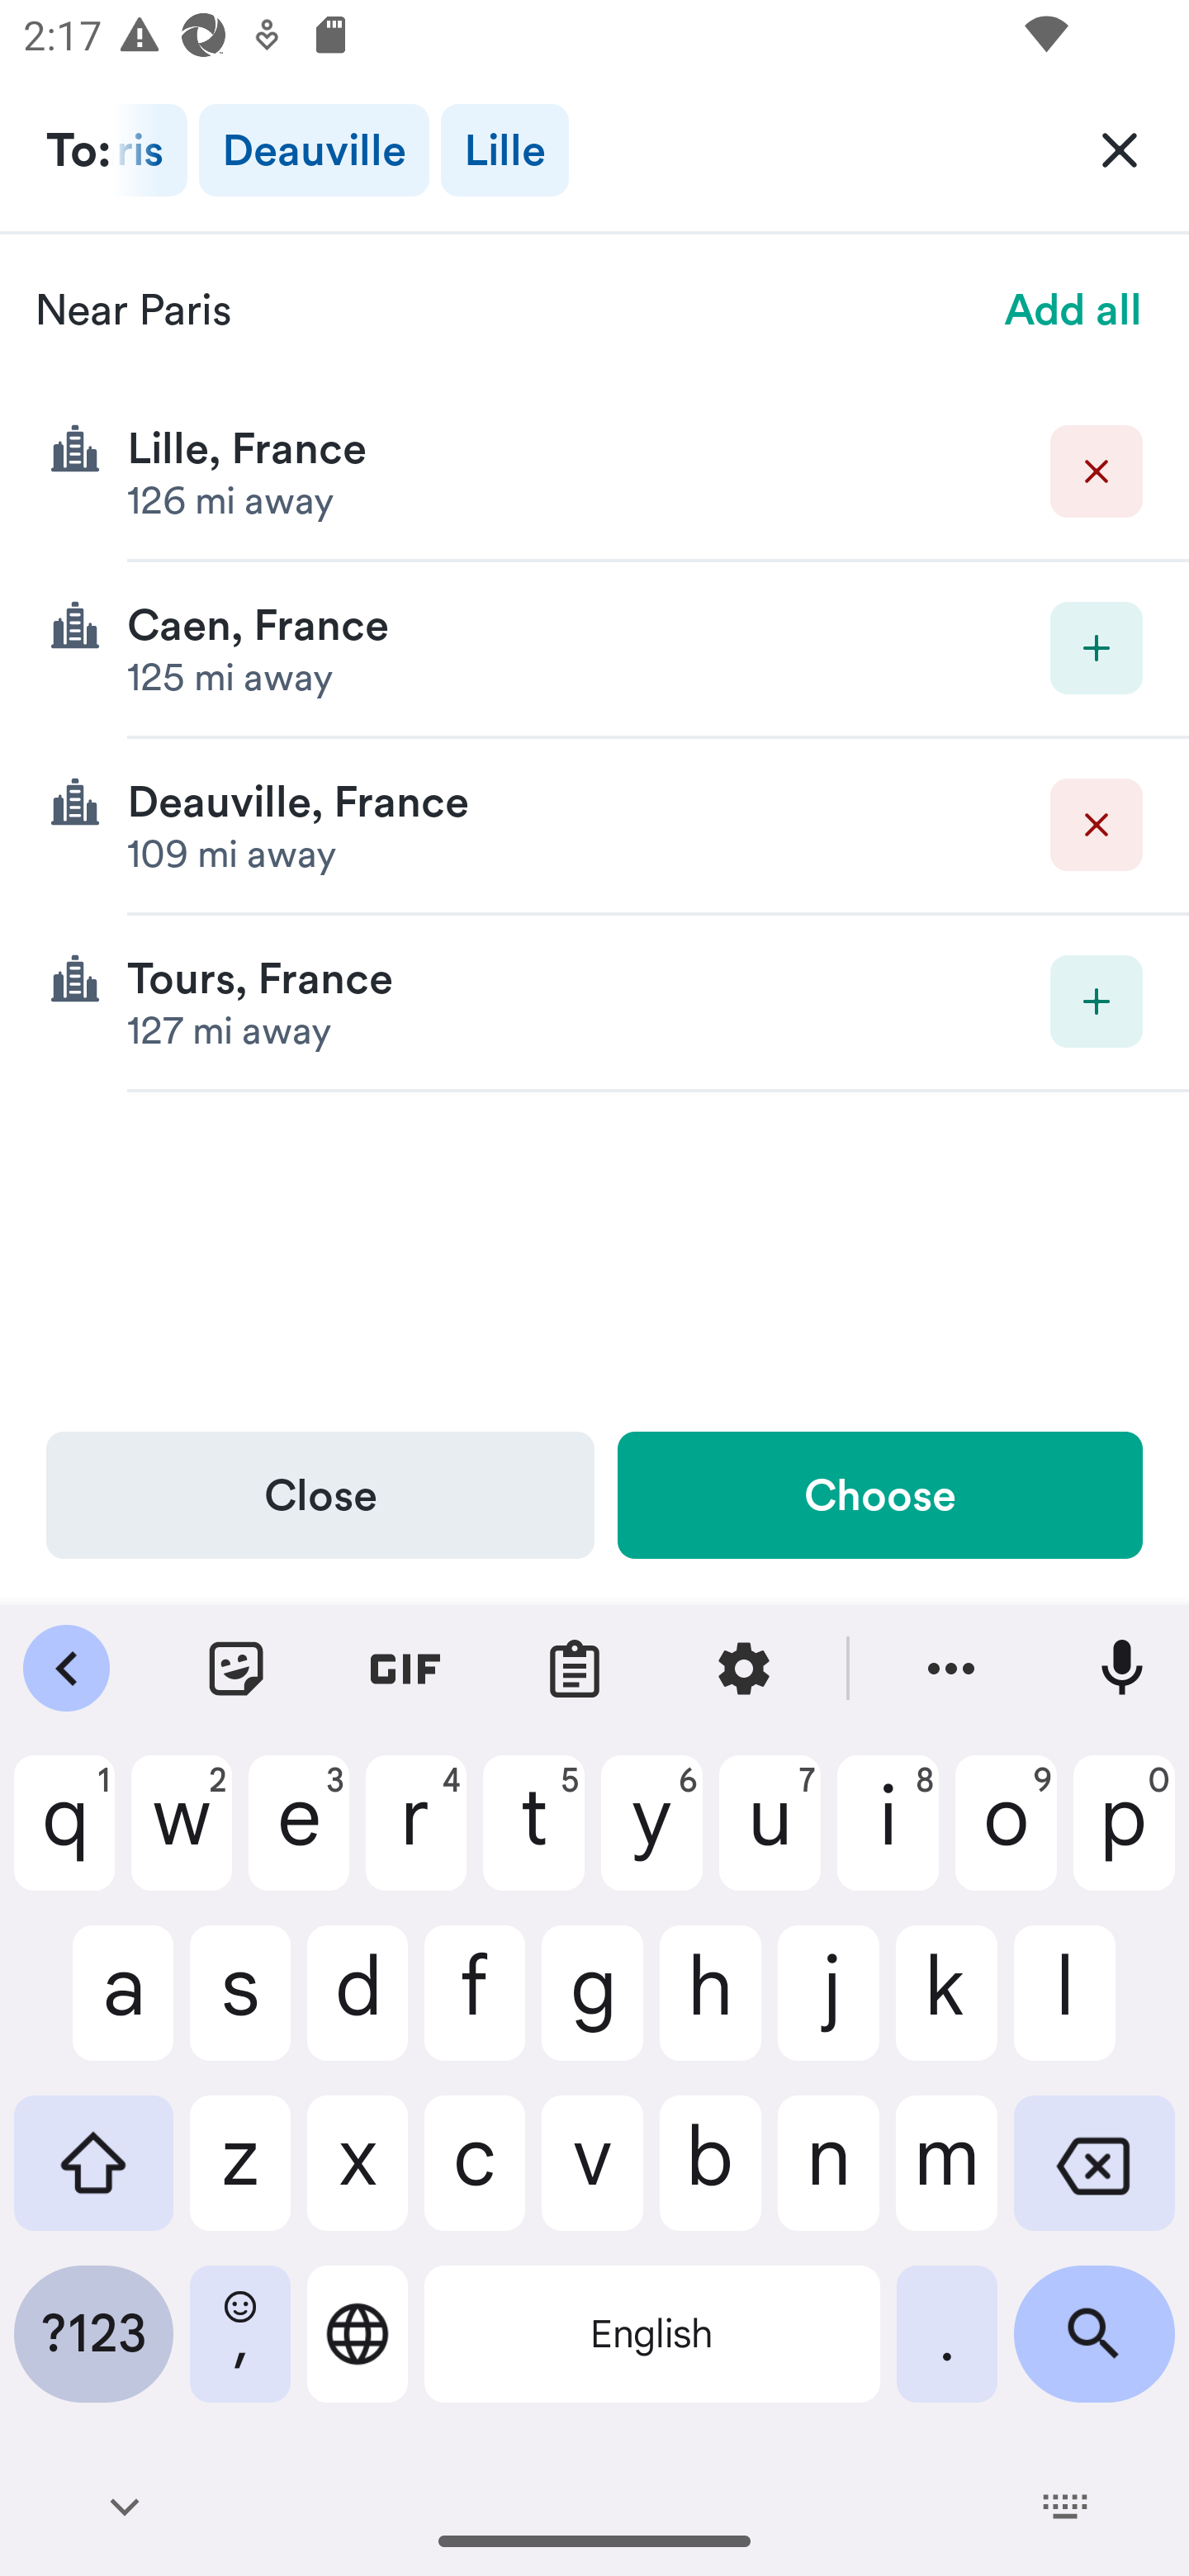 This screenshot has height=2576, width=1189. I want to click on Delete, so click(1097, 471).